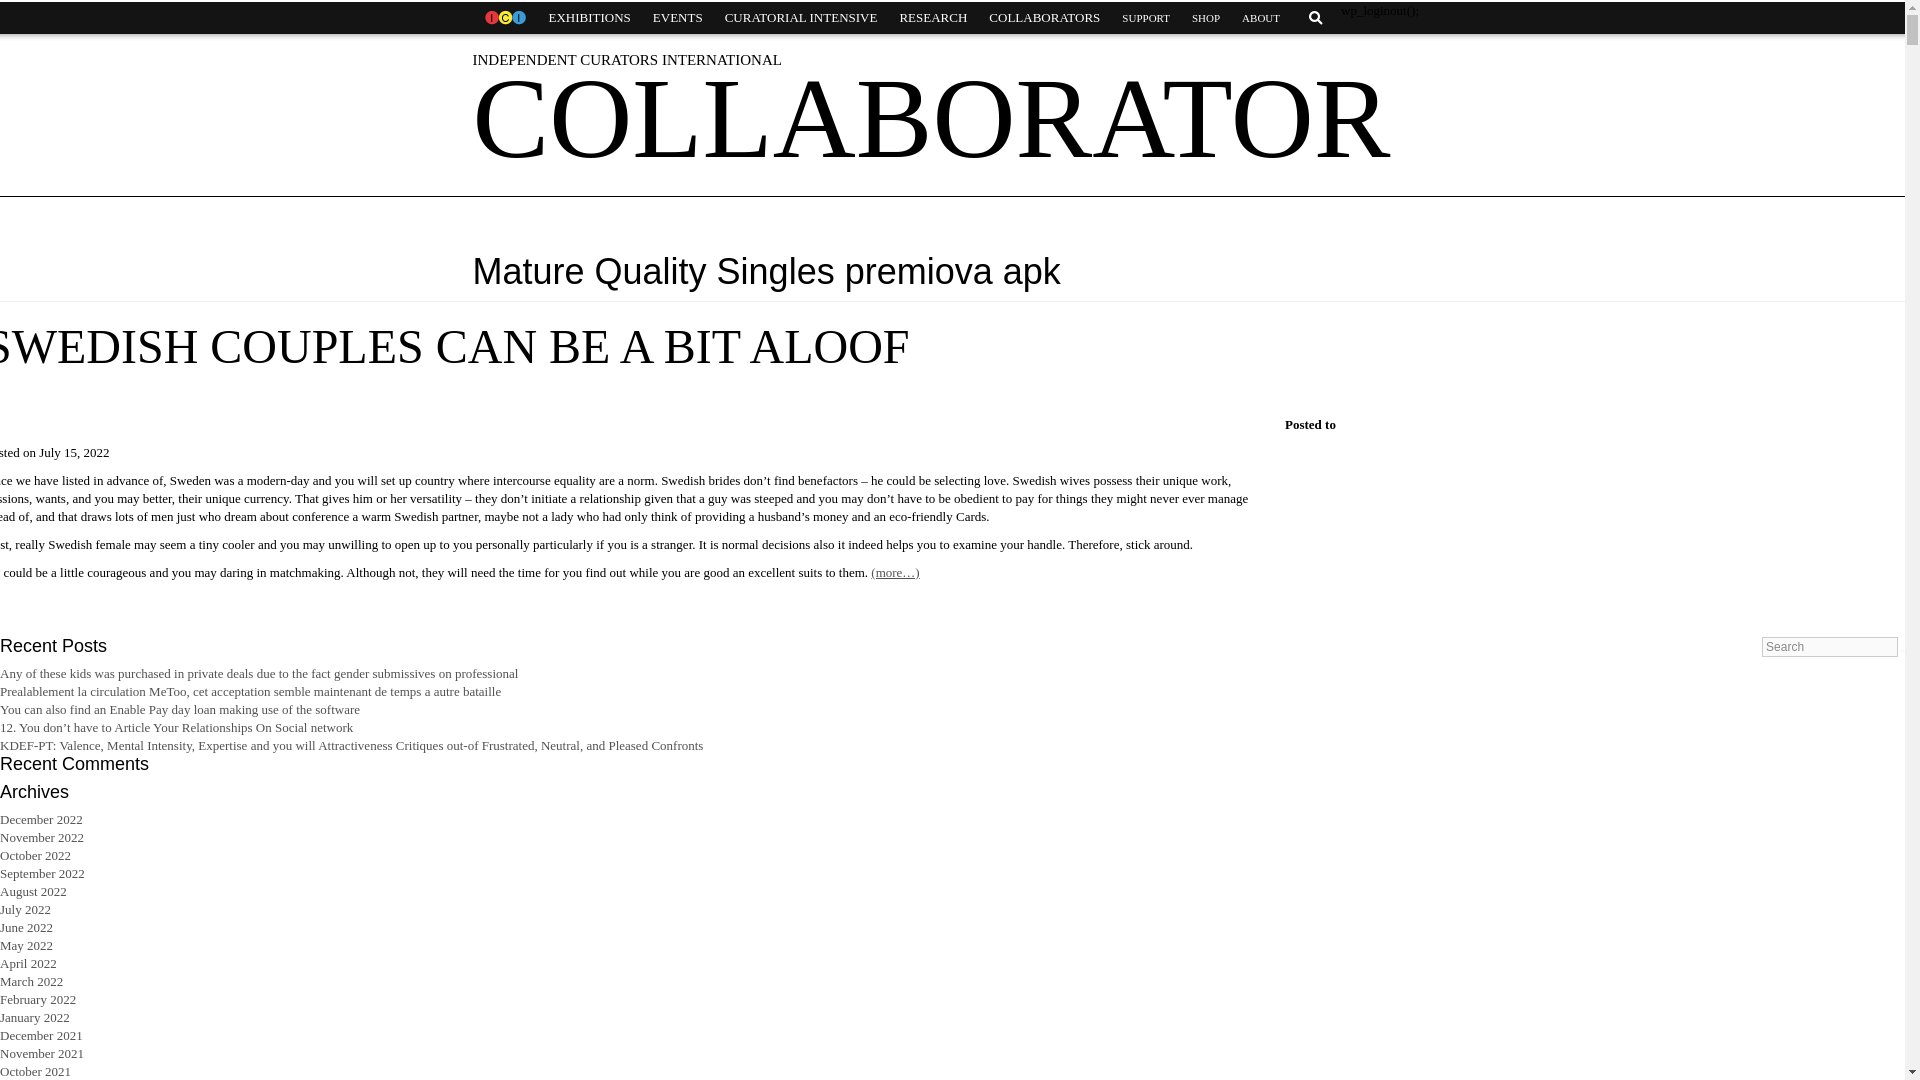 The width and height of the screenshot is (1920, 1080). I want to click on CURATORIAL INTENSIVE, so click(801, 18).